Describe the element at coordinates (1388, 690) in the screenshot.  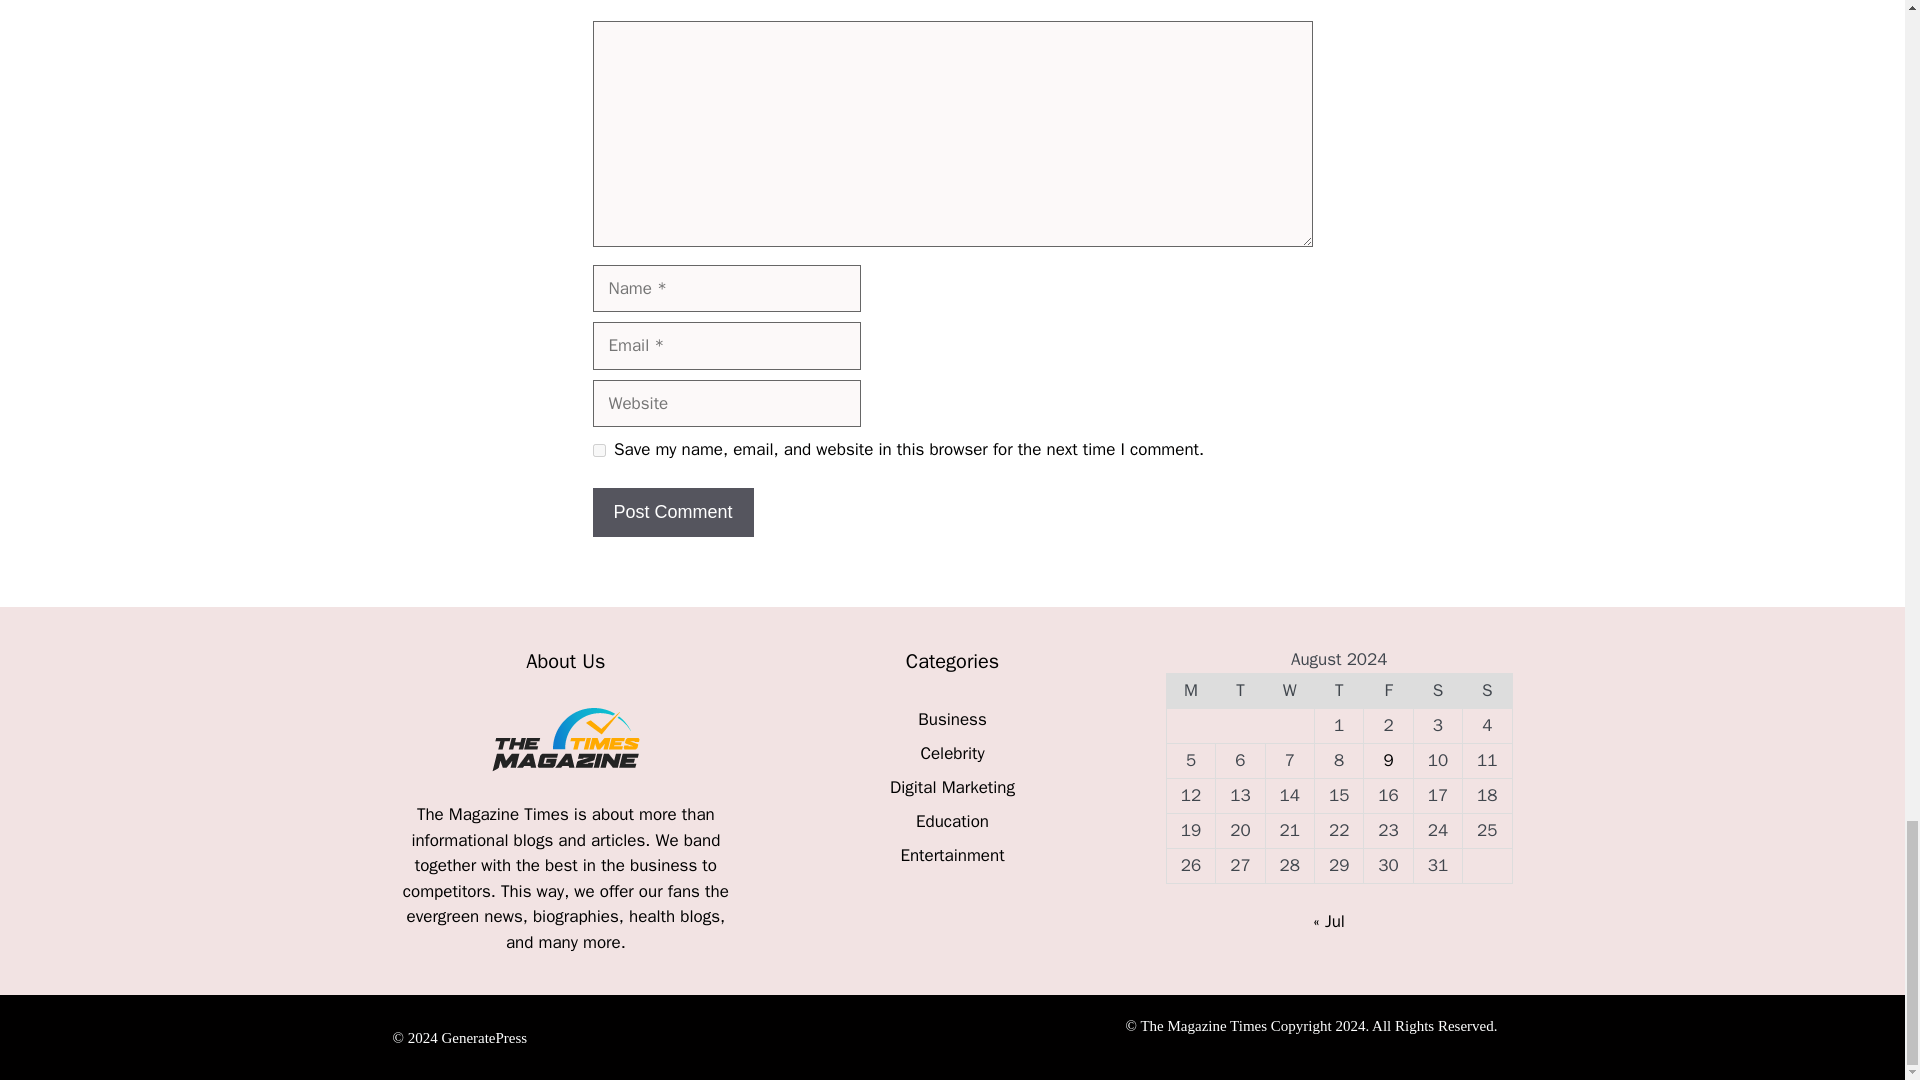
I see `Friday` at that location.